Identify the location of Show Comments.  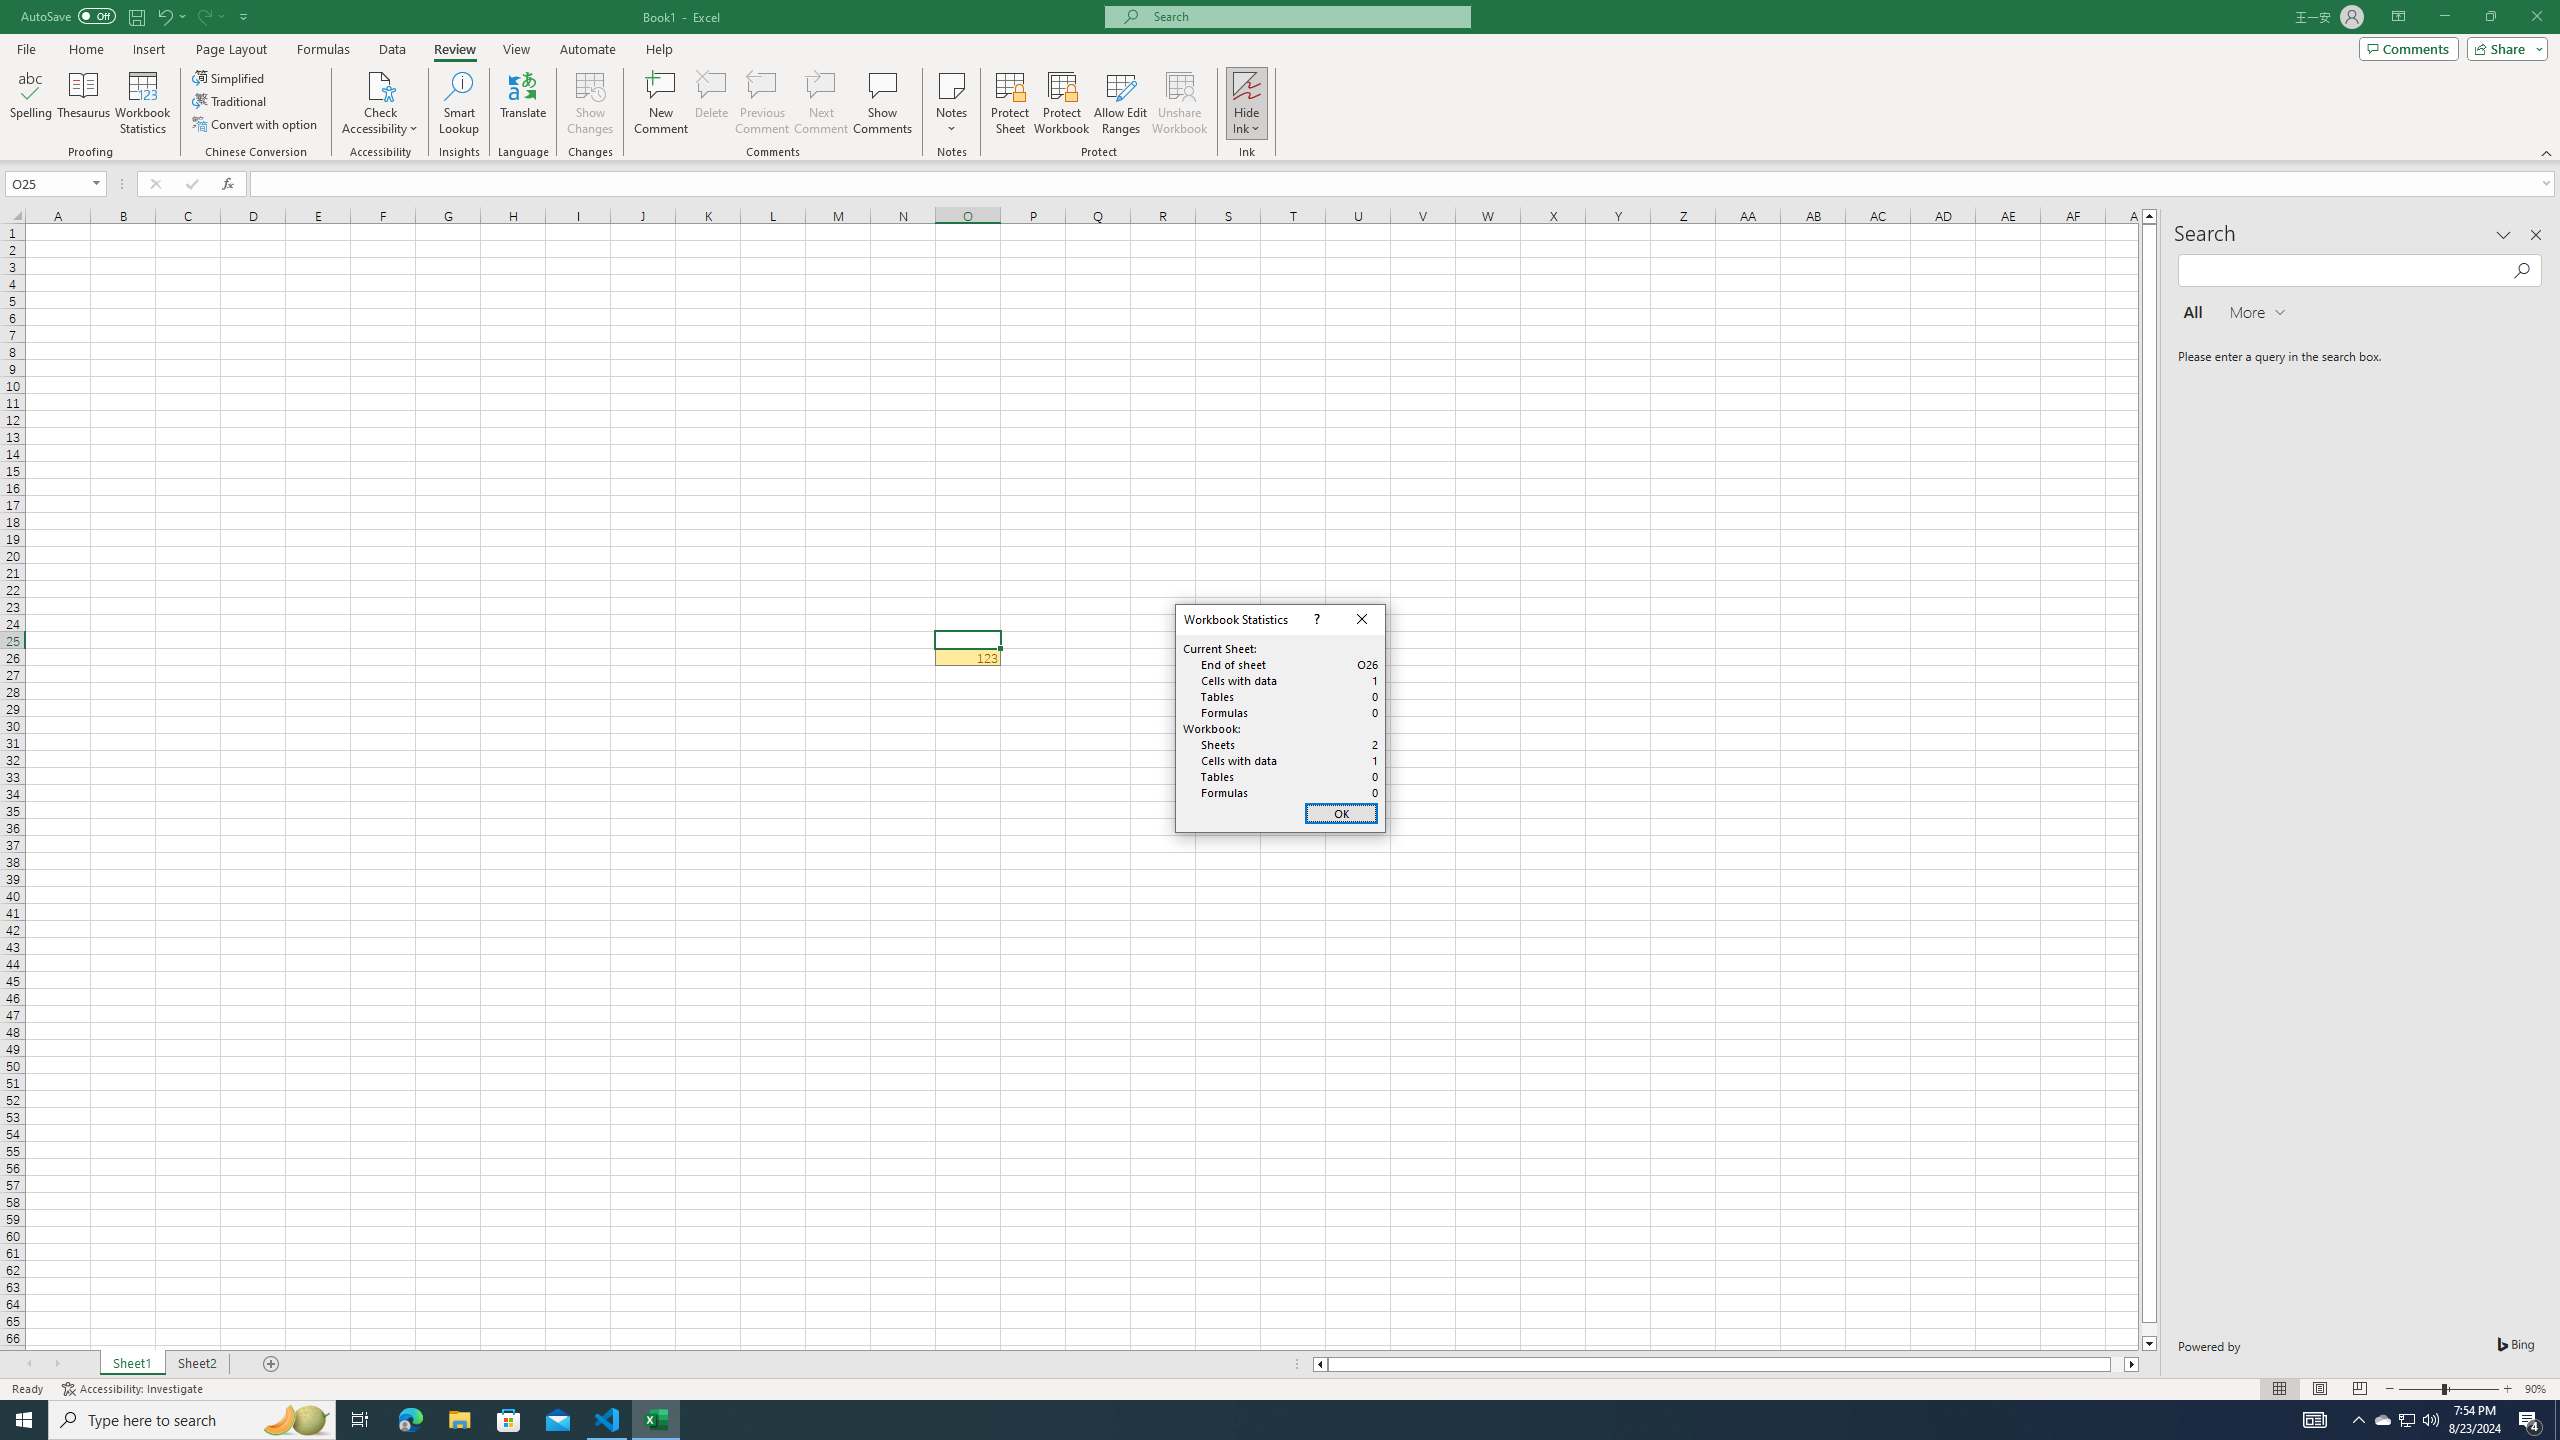
(881, 103).